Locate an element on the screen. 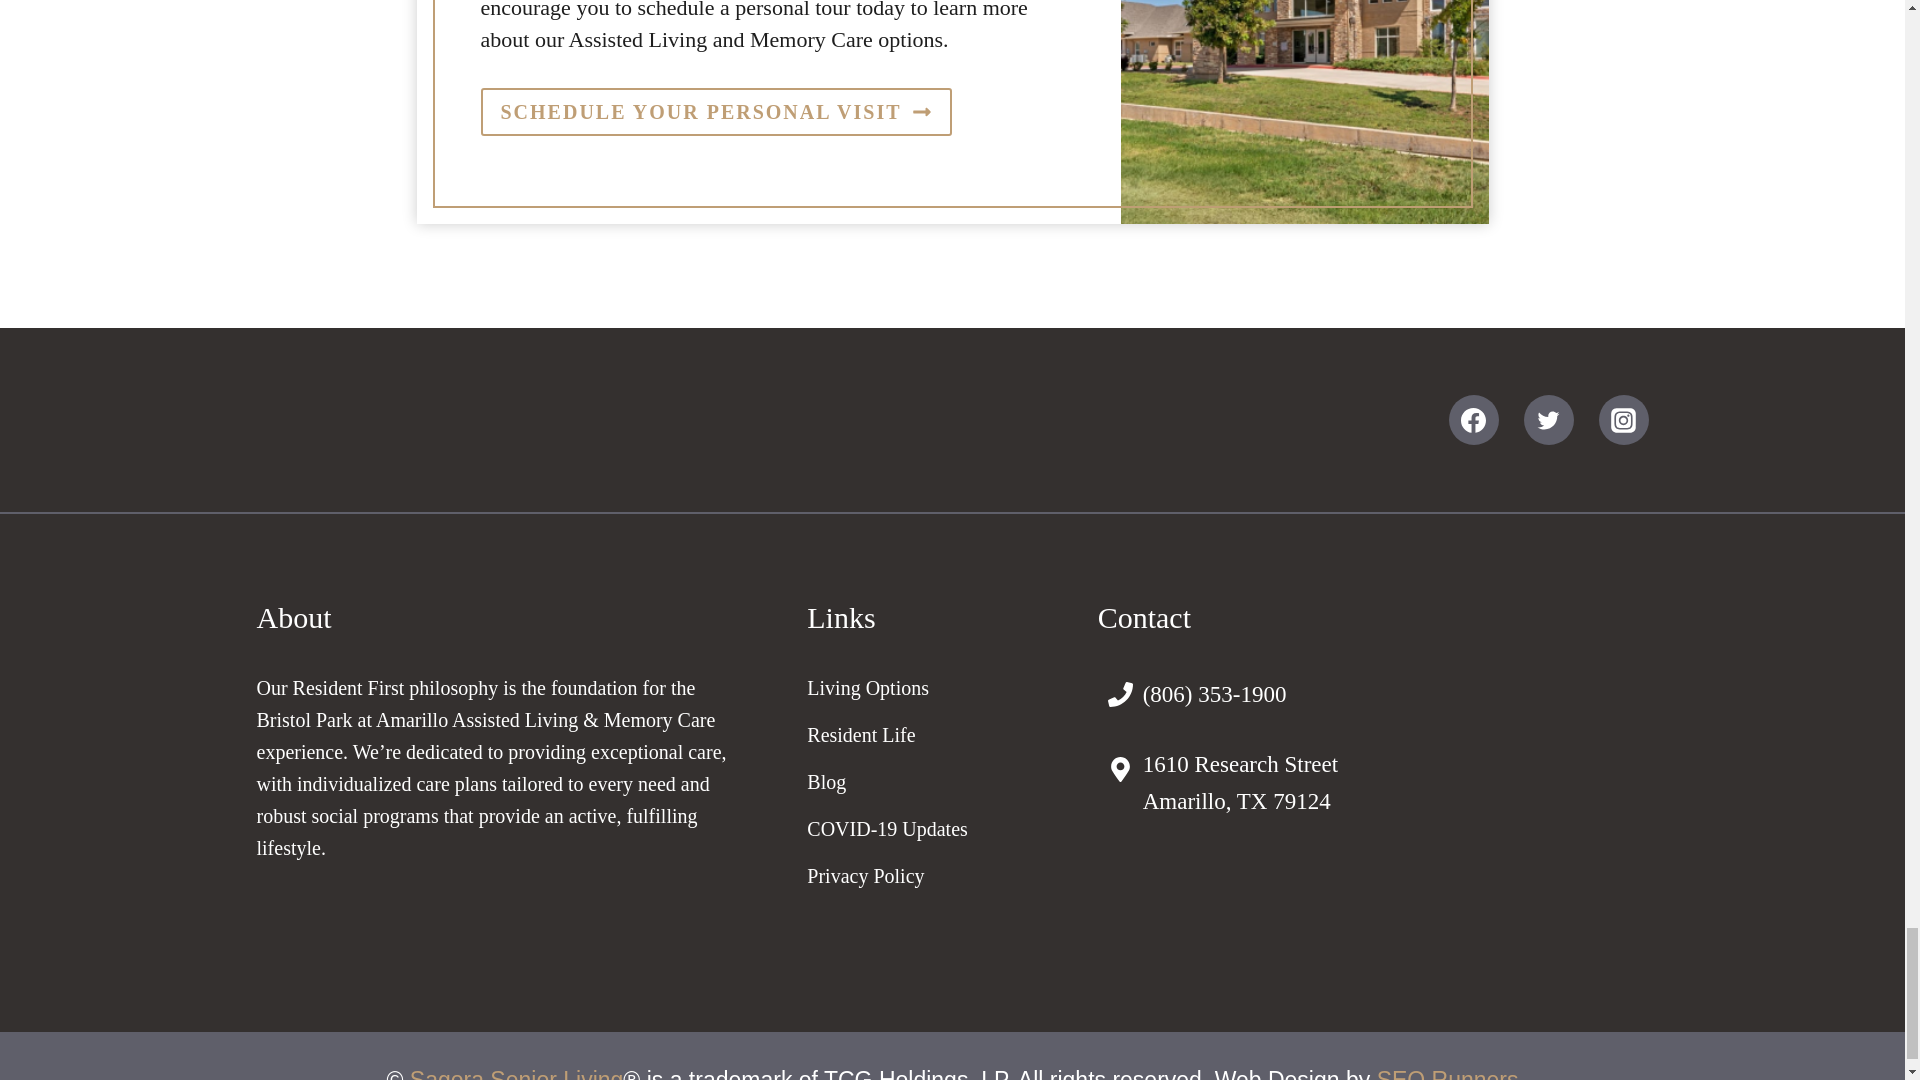 The image size is (1920, 1080). Resident Life is located at coordinates (936, 734).